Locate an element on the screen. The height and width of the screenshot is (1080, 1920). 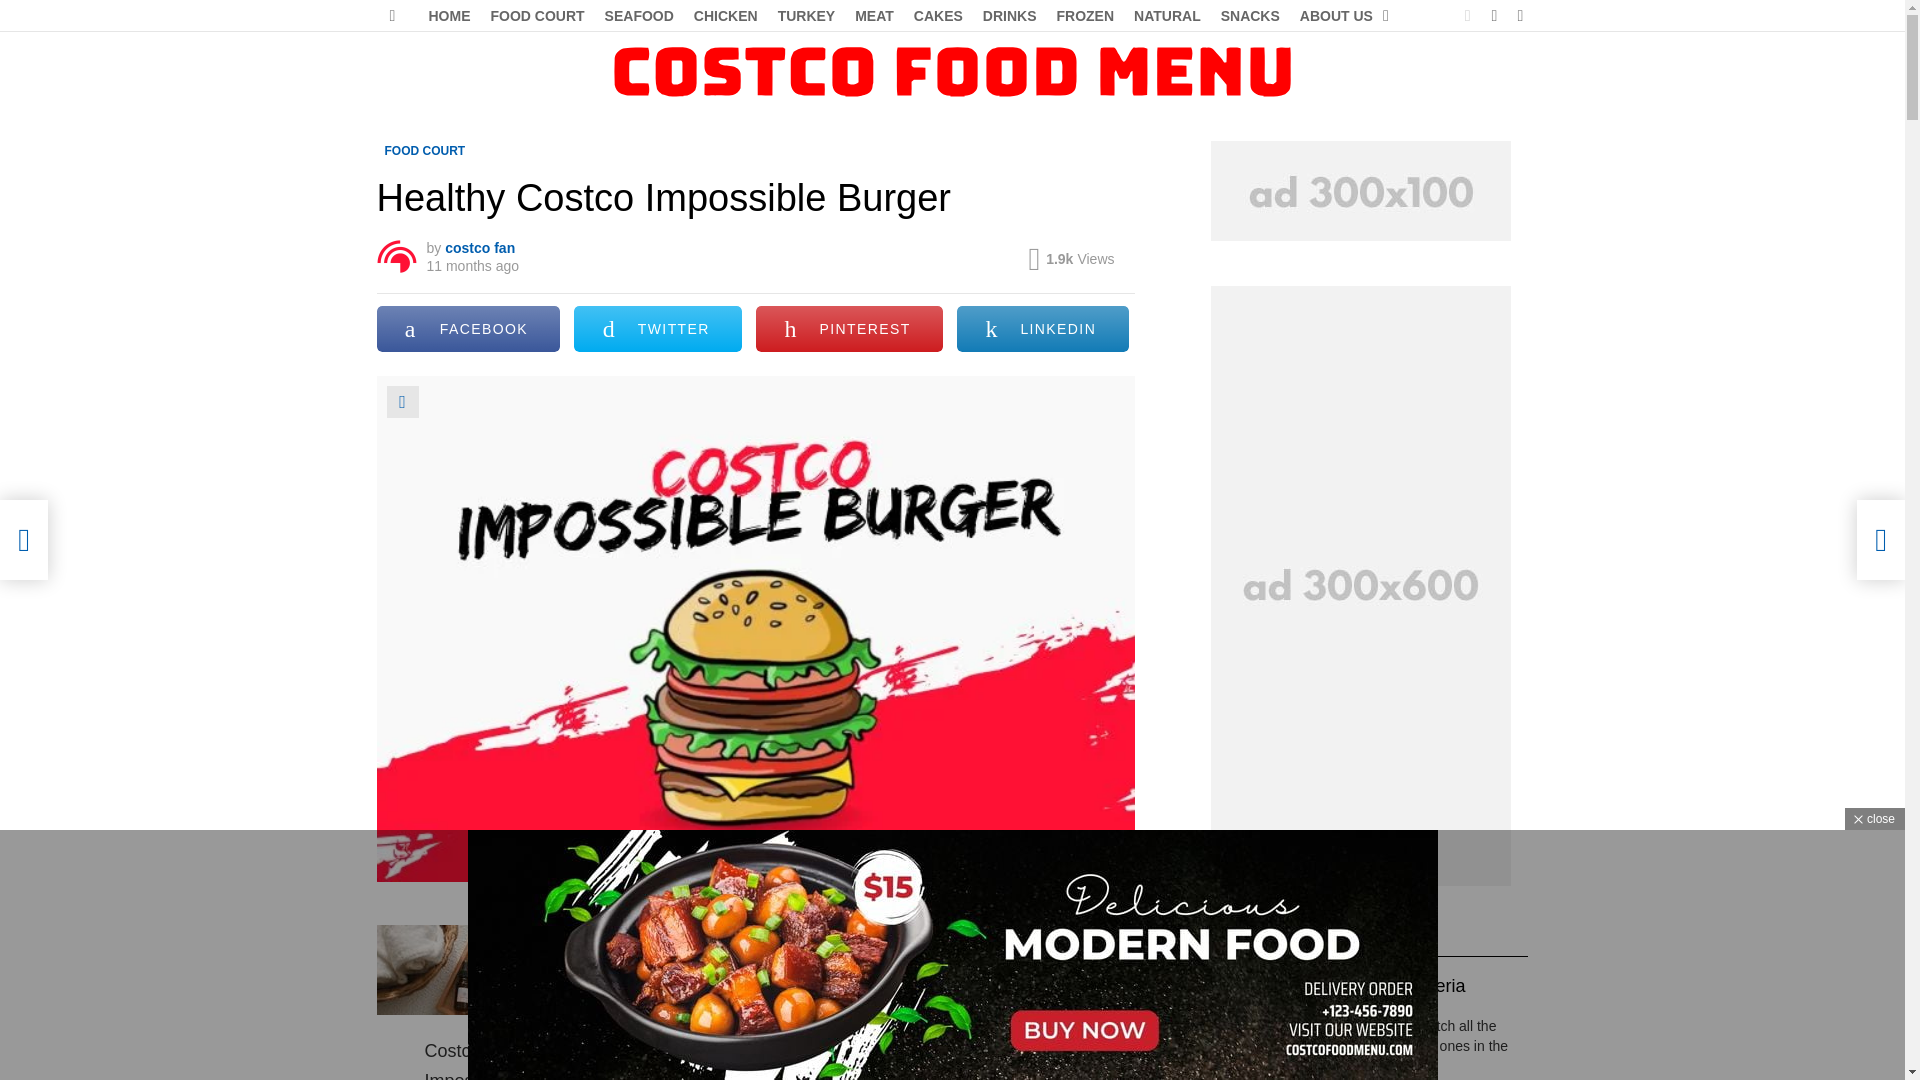
CHICKEN is located at coordinates (726, 16).